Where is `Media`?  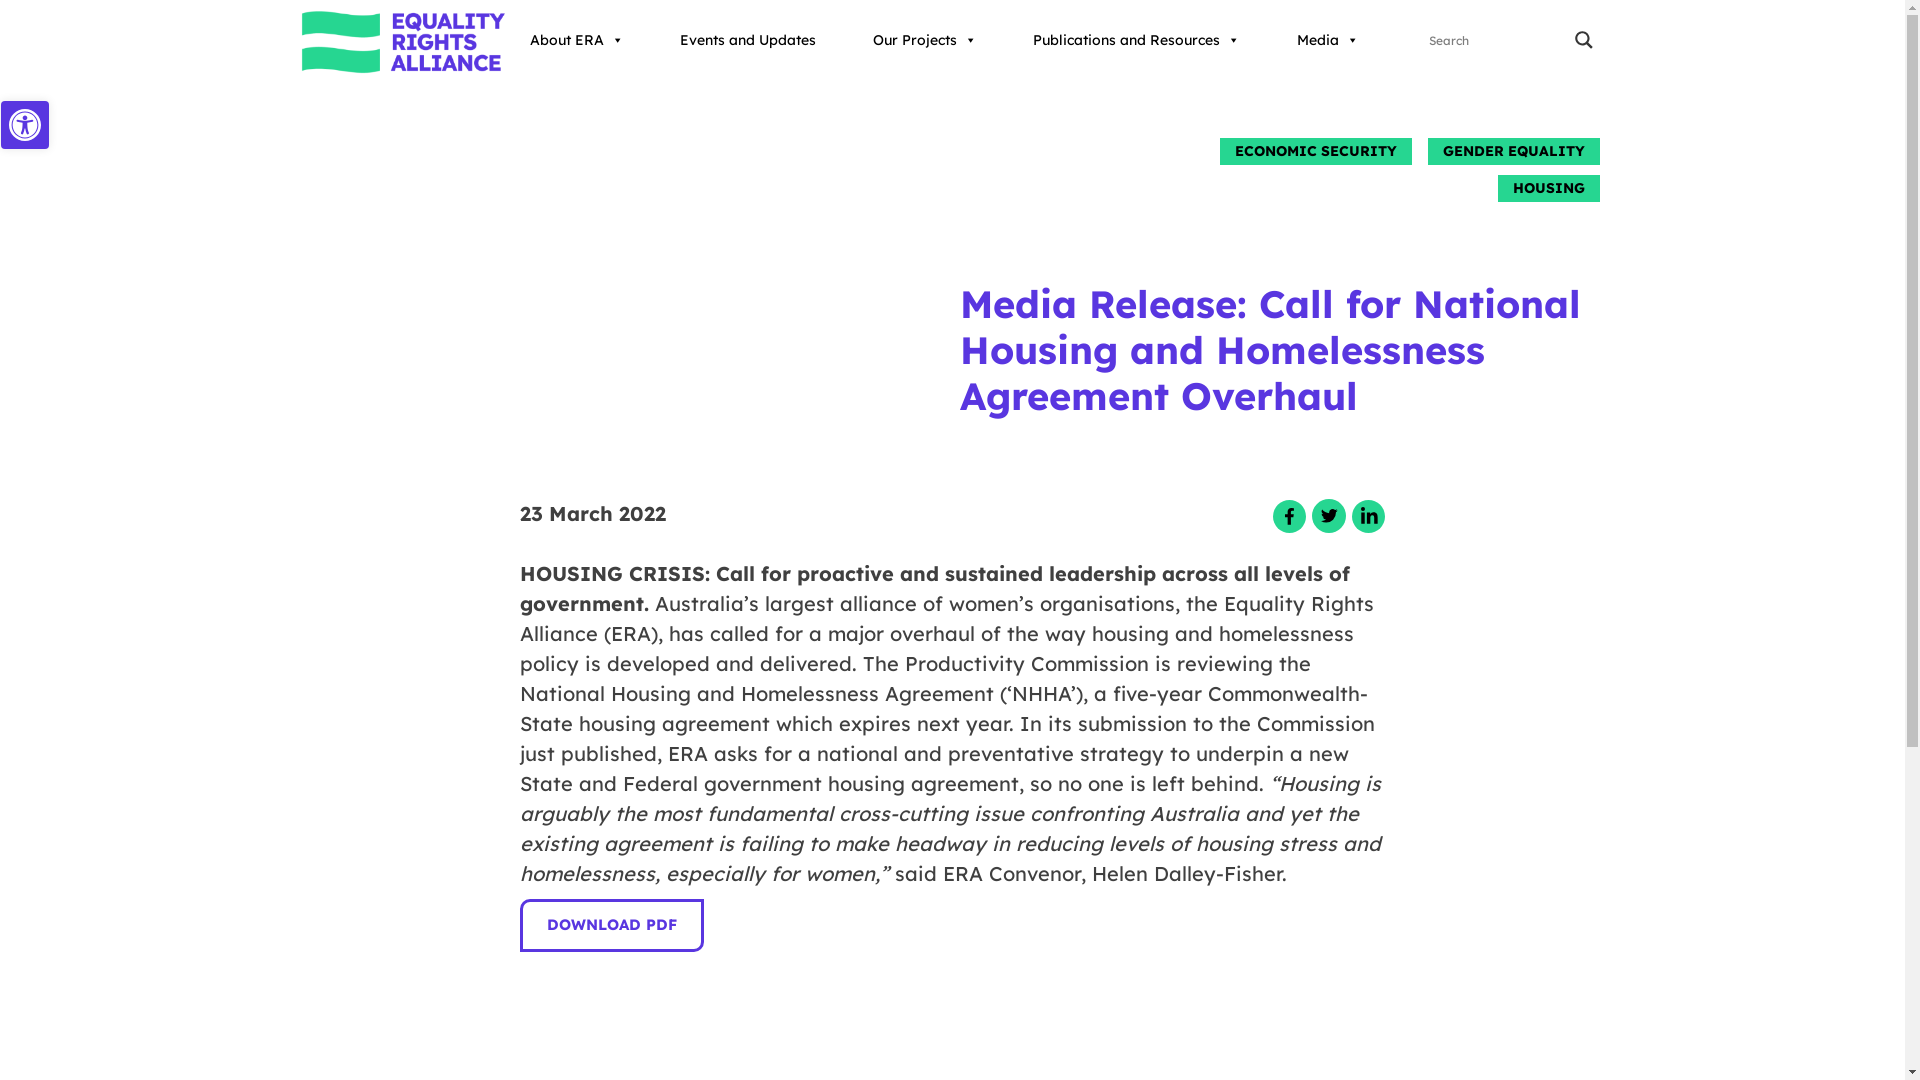 Media is located at coordinates (1328, 40).